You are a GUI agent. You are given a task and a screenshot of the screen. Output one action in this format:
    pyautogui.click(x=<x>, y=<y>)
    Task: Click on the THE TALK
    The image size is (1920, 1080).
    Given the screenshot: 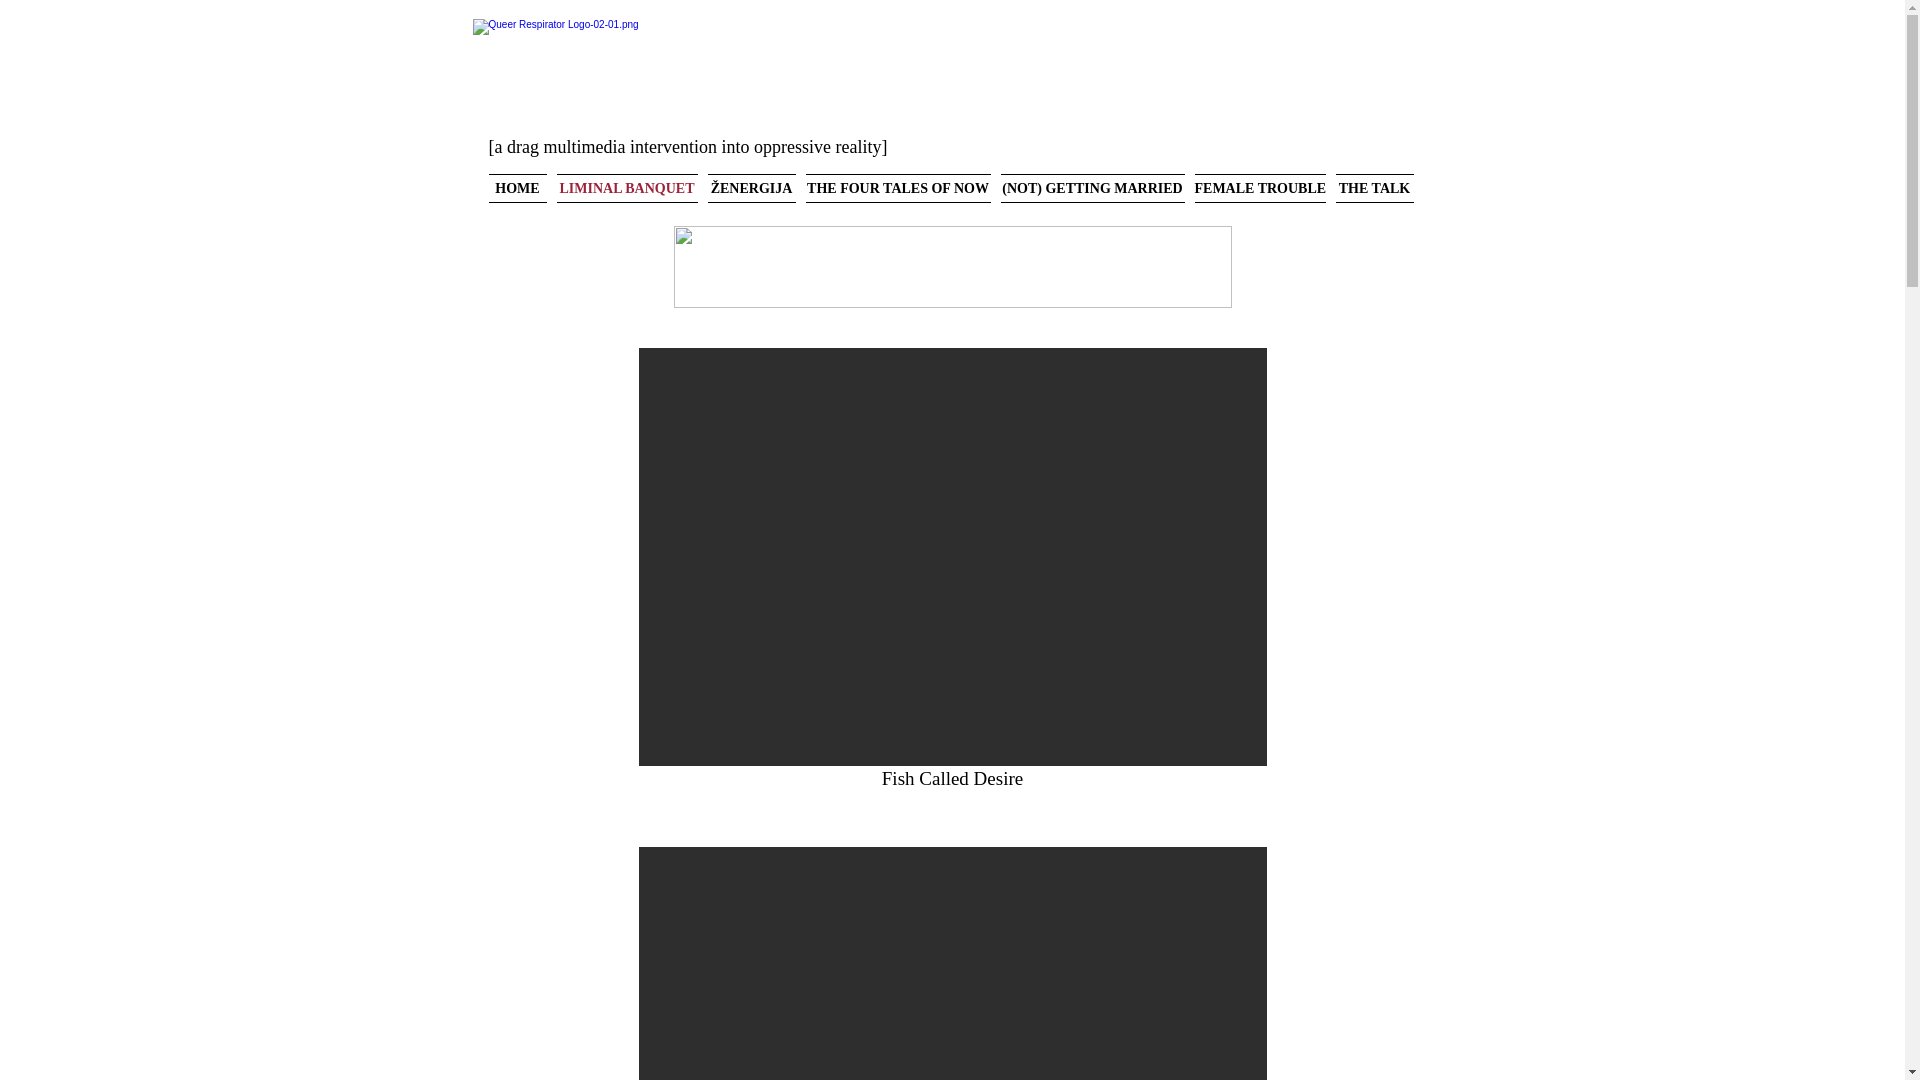 What is the action you would take?
    pyautogui.click(x=1372, y=188)
    